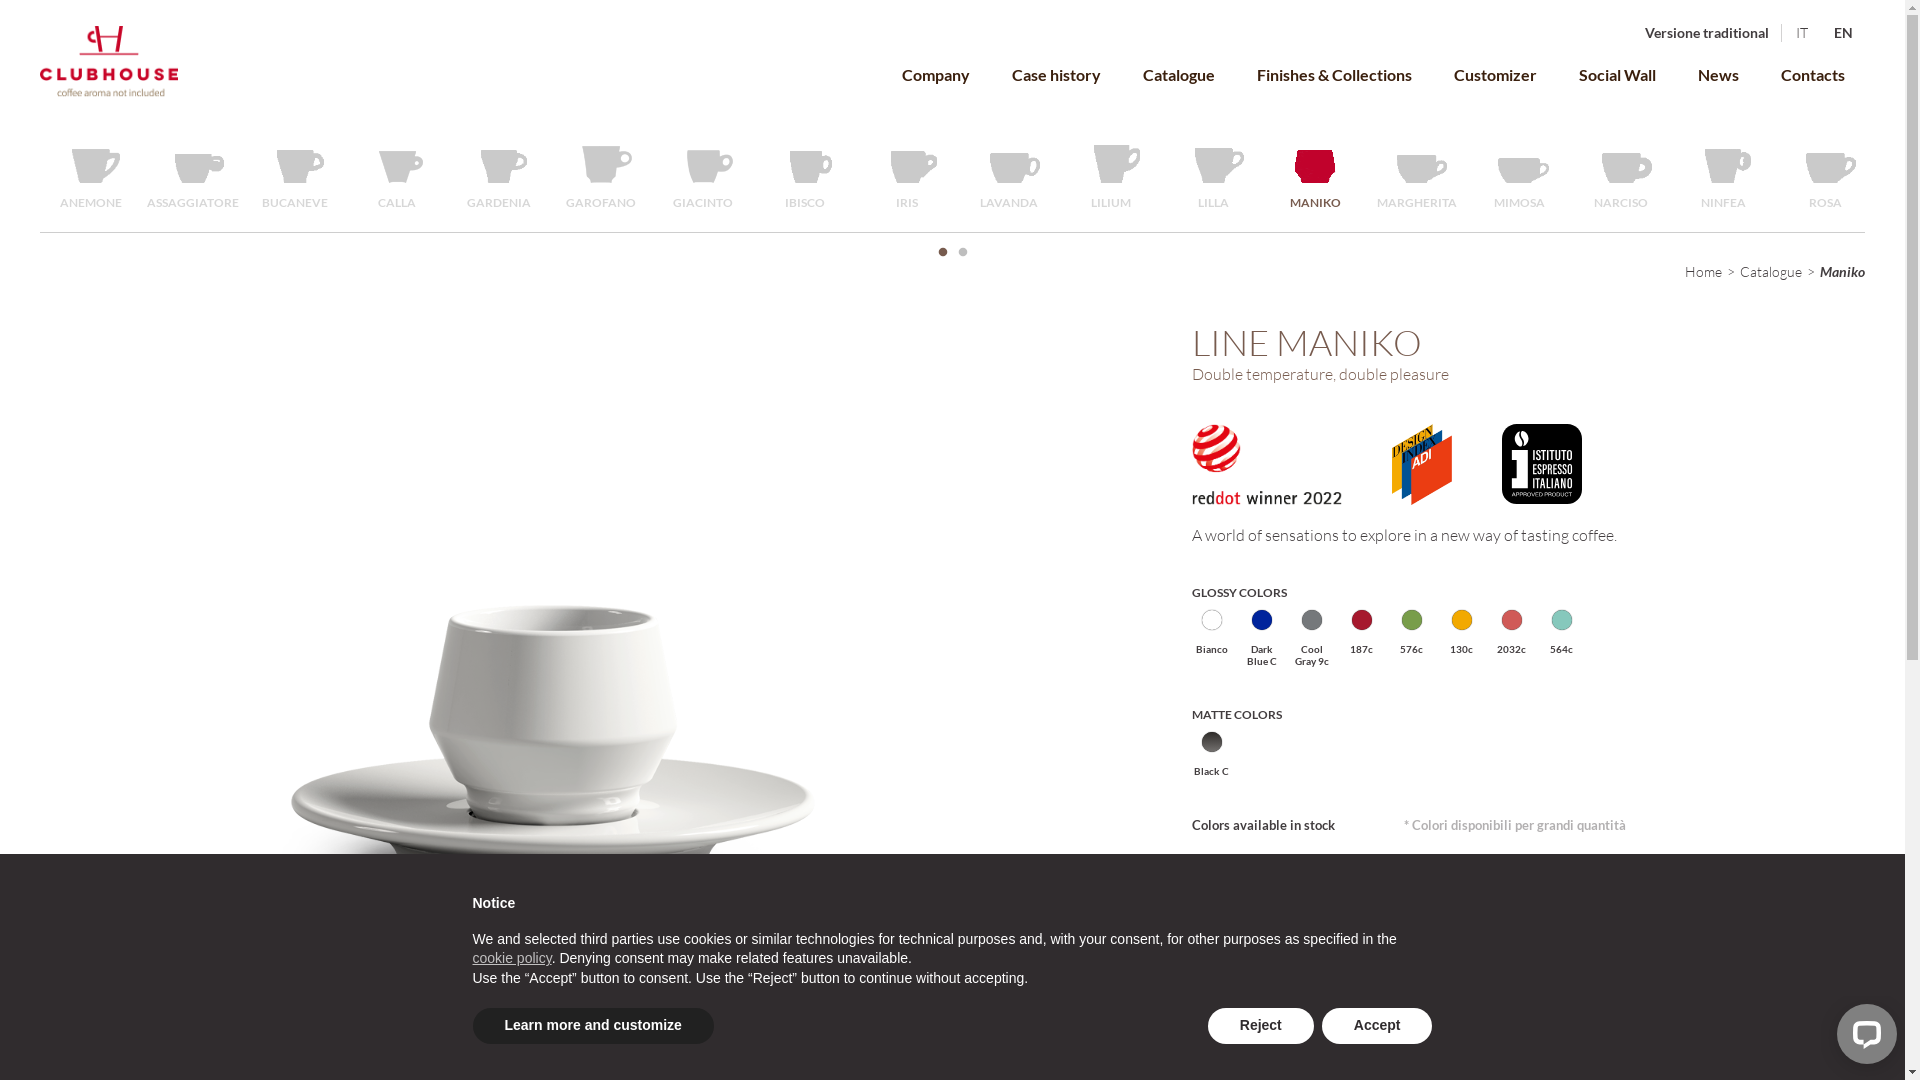  What do you see at coordinates (512, 958) in the screenshot?
I see `cookie policy` at bounding box center [512, 958].